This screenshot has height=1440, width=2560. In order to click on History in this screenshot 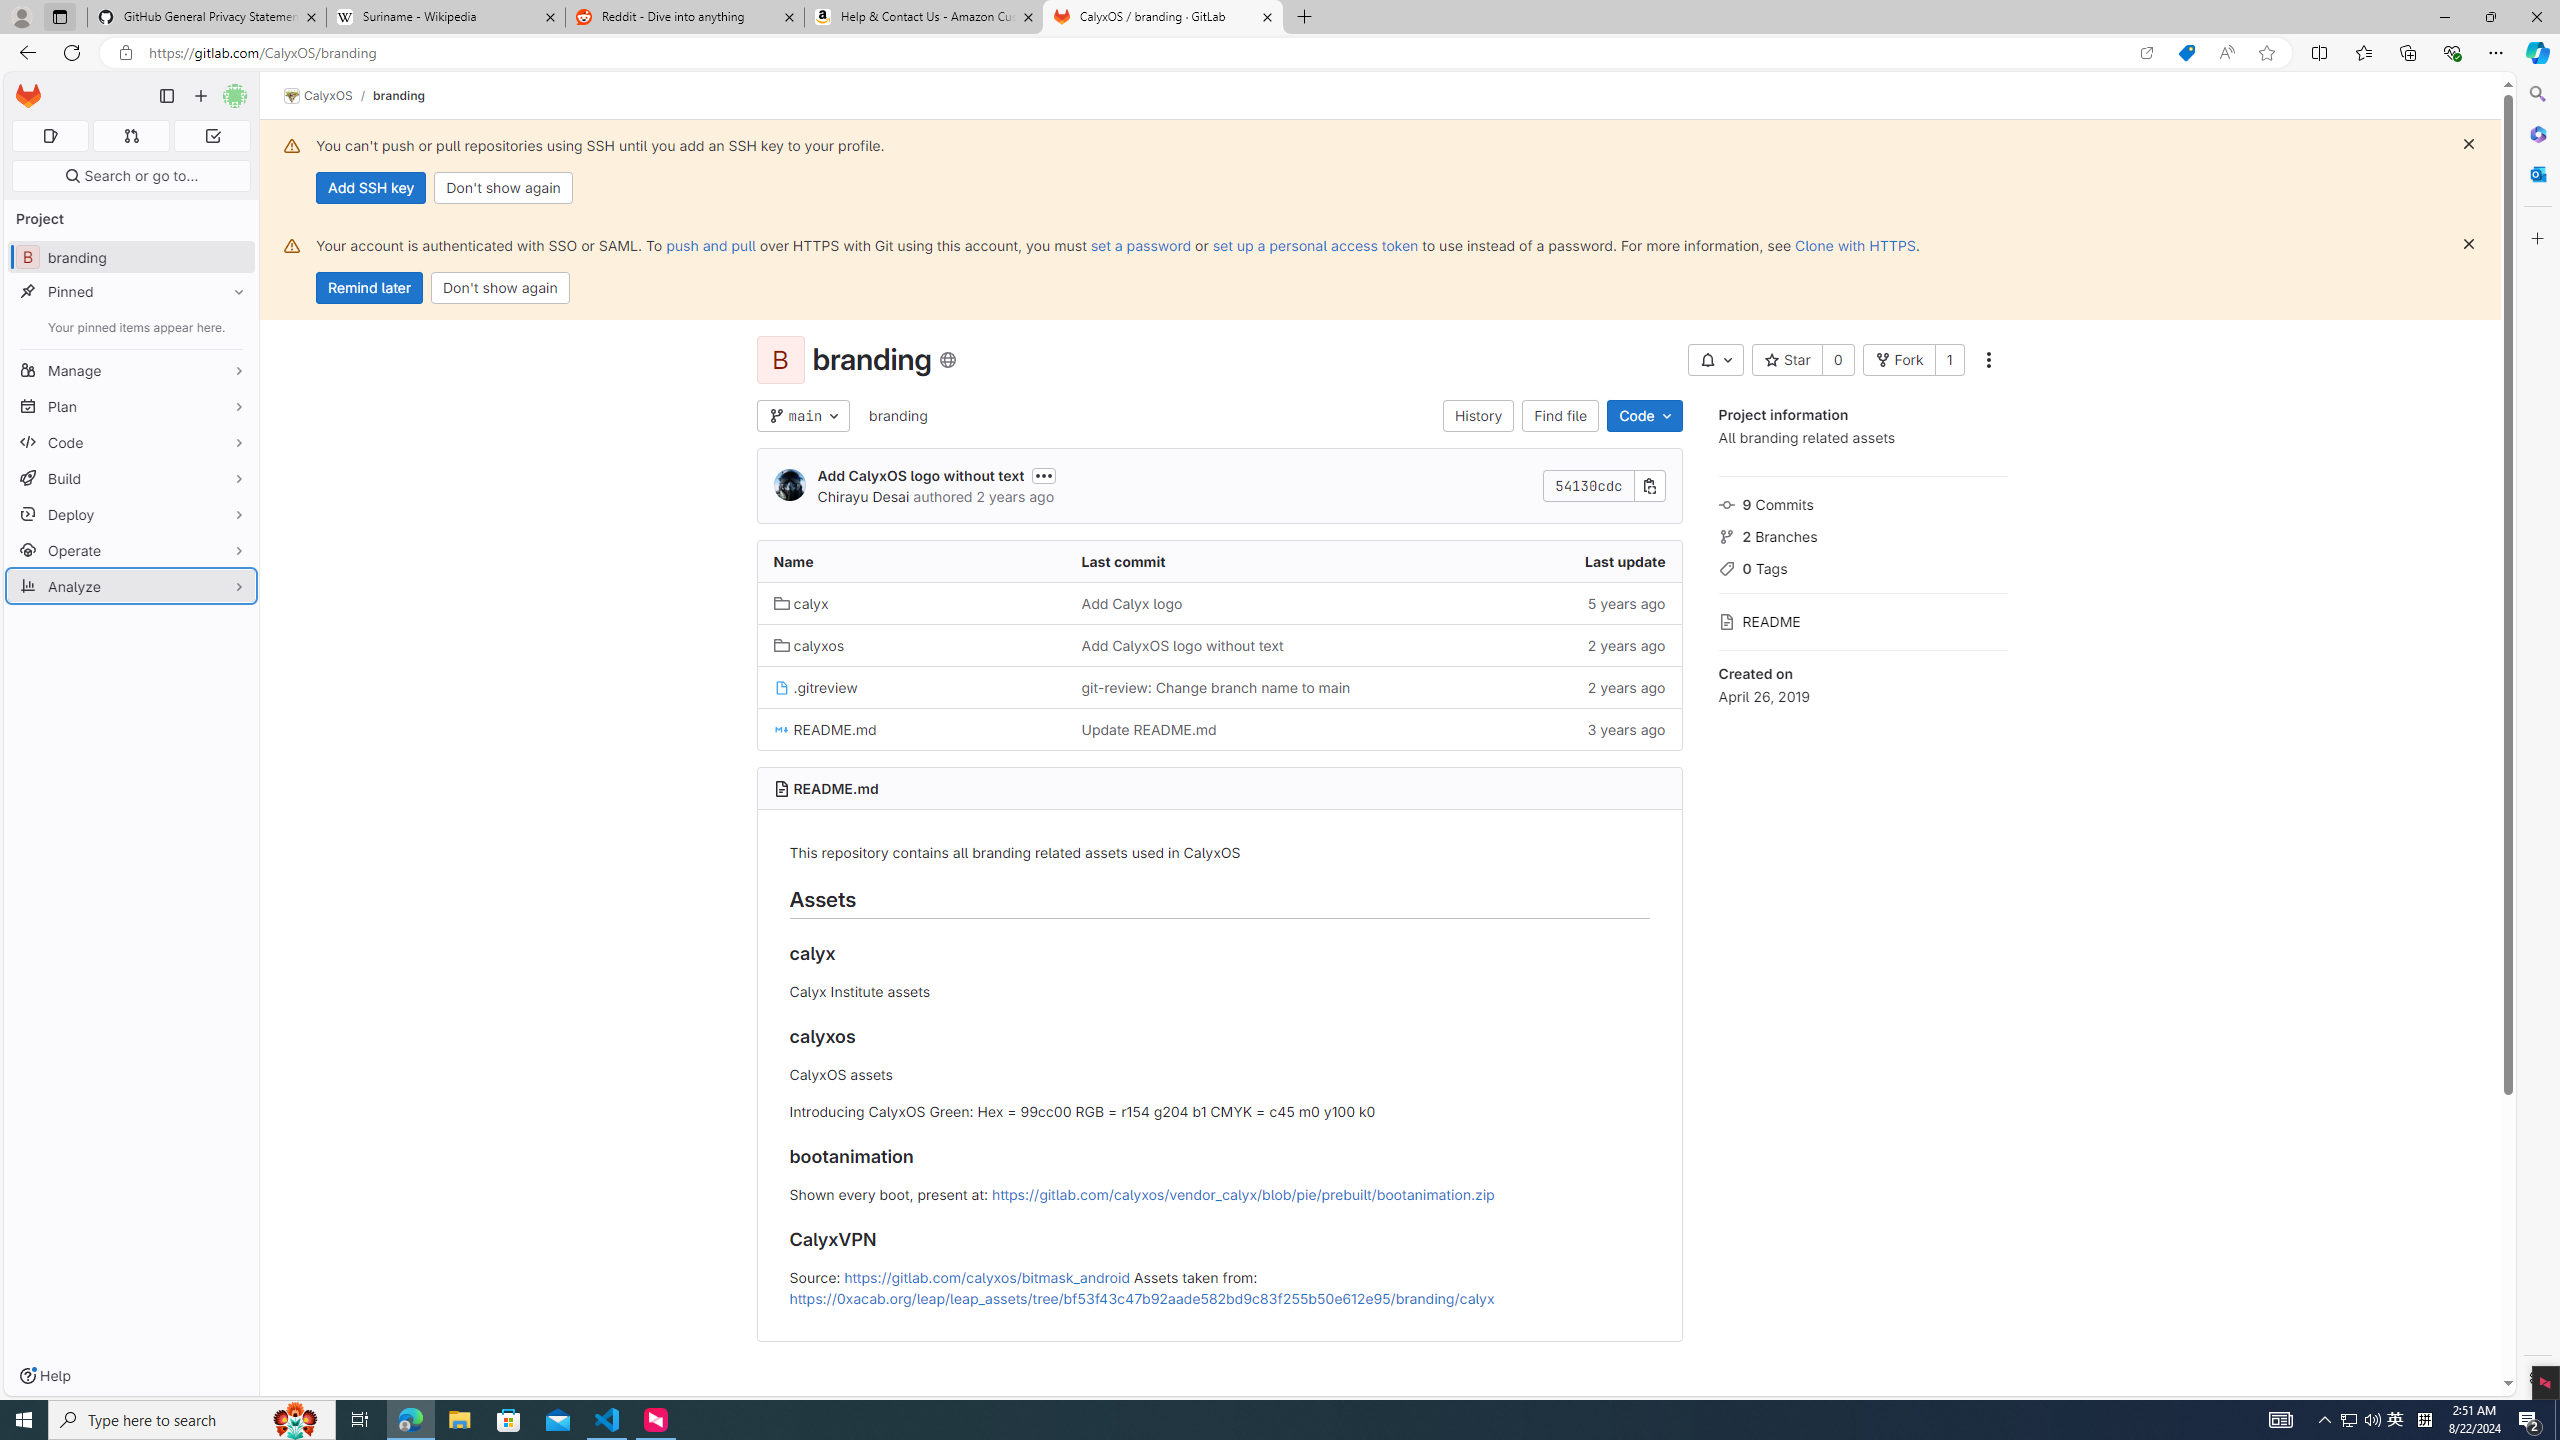, I will do `click(1478, 416)`.